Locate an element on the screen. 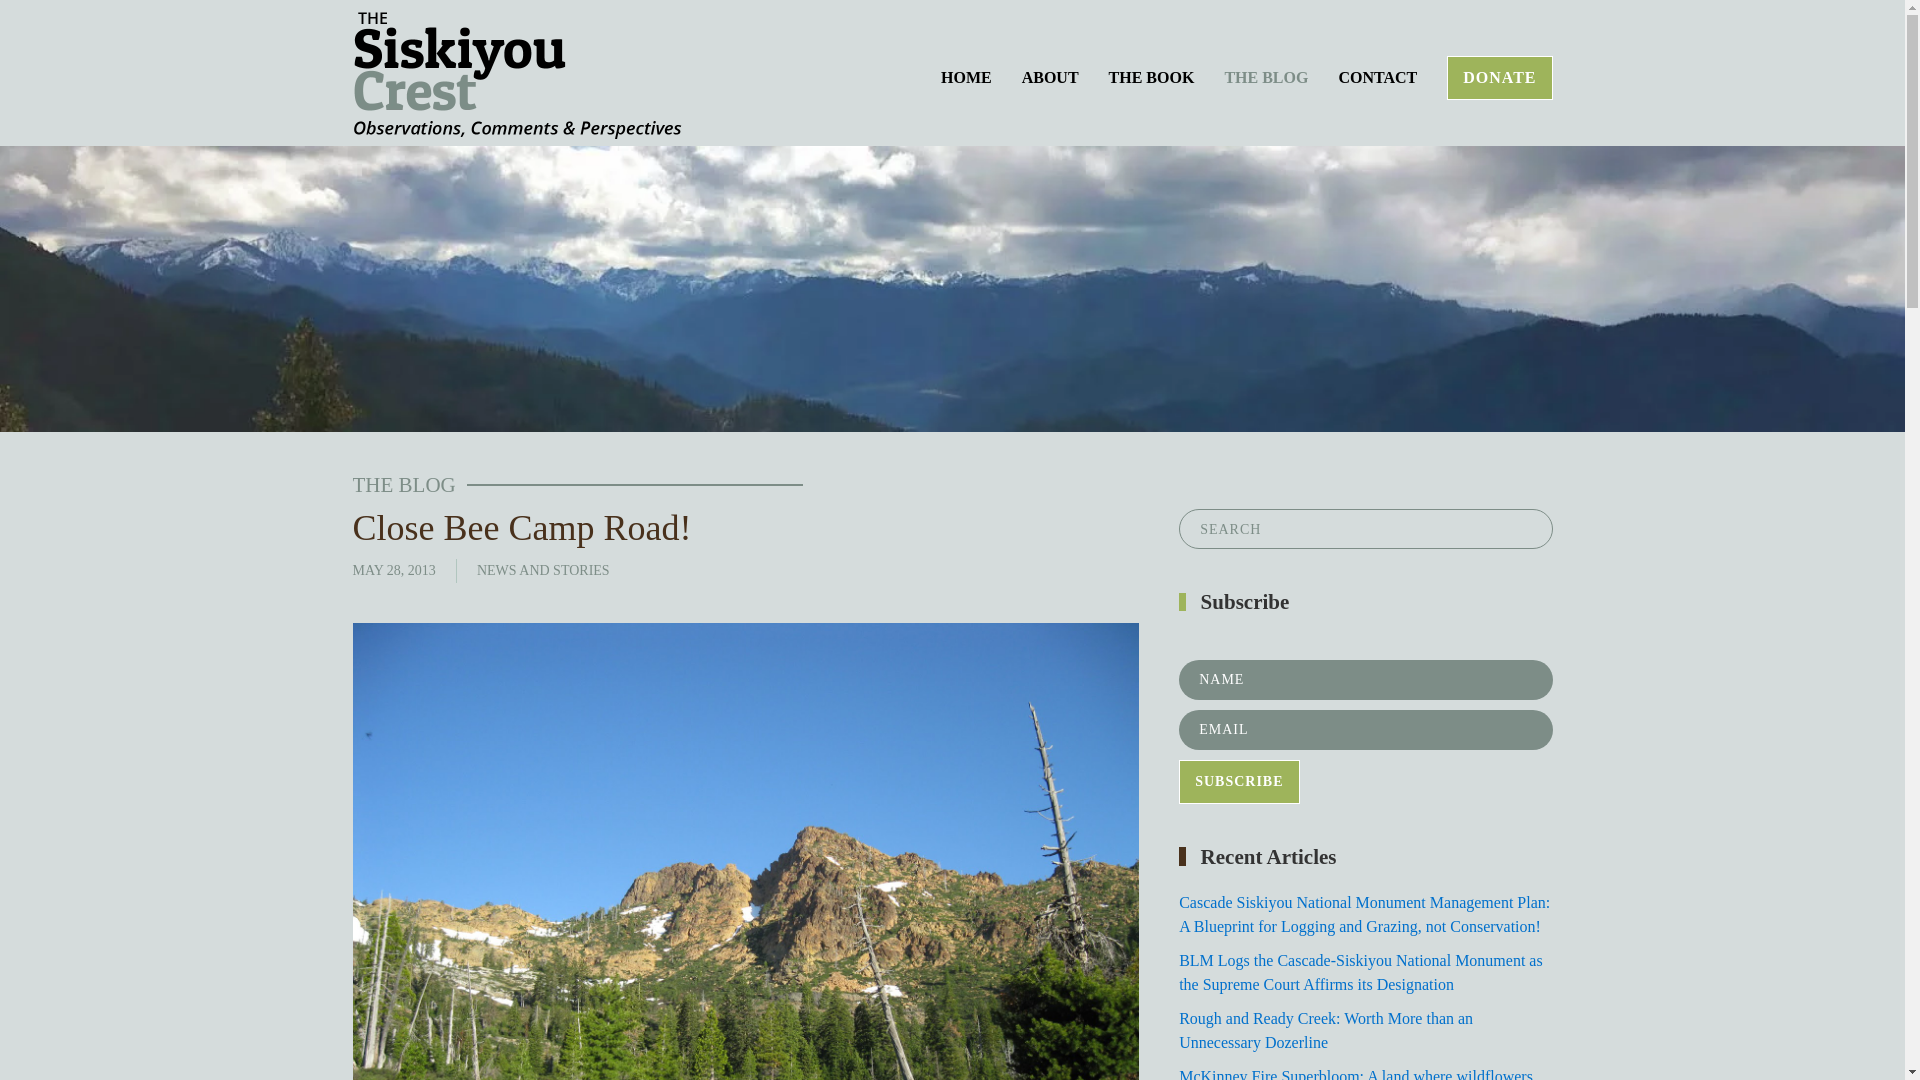  SUBSCRIBE is located at coordinates (1238, 782).